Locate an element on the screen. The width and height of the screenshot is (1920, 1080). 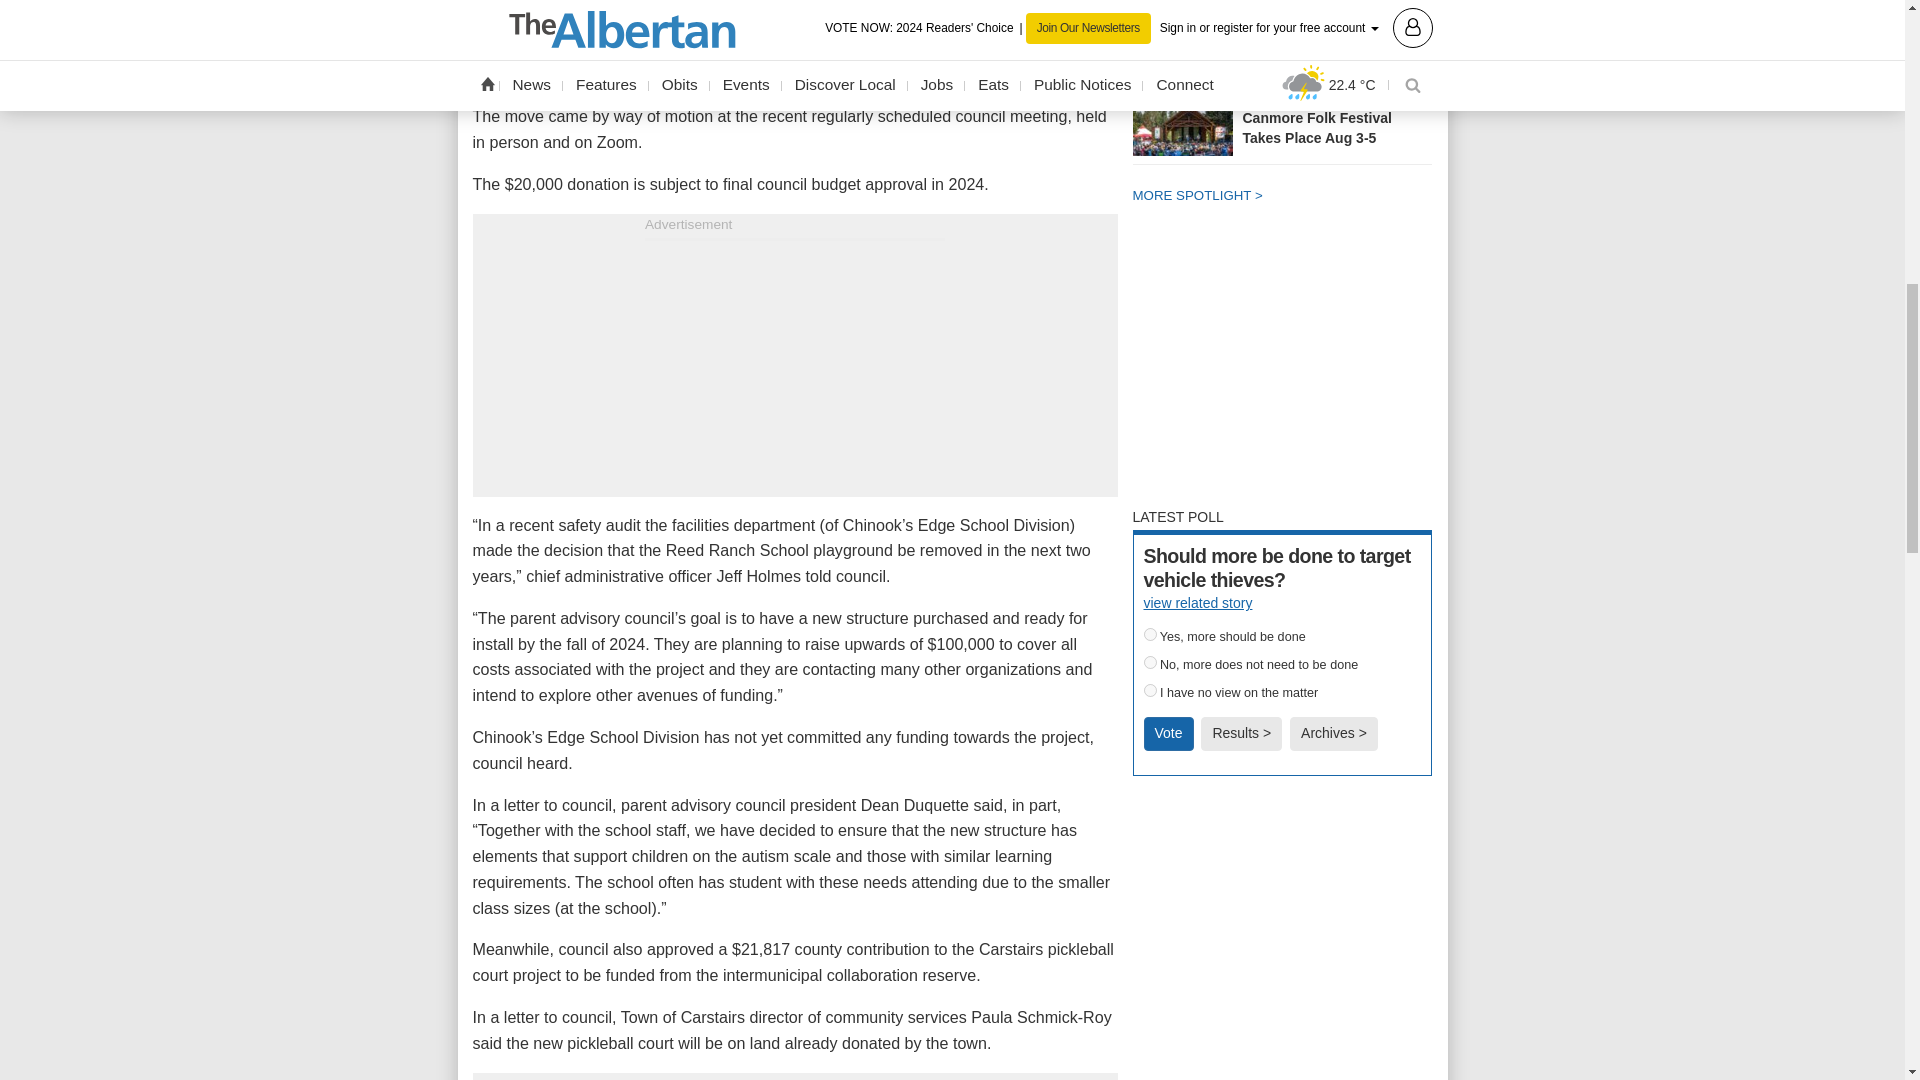
3rd party ad content is located at coordinates (1282, 920).